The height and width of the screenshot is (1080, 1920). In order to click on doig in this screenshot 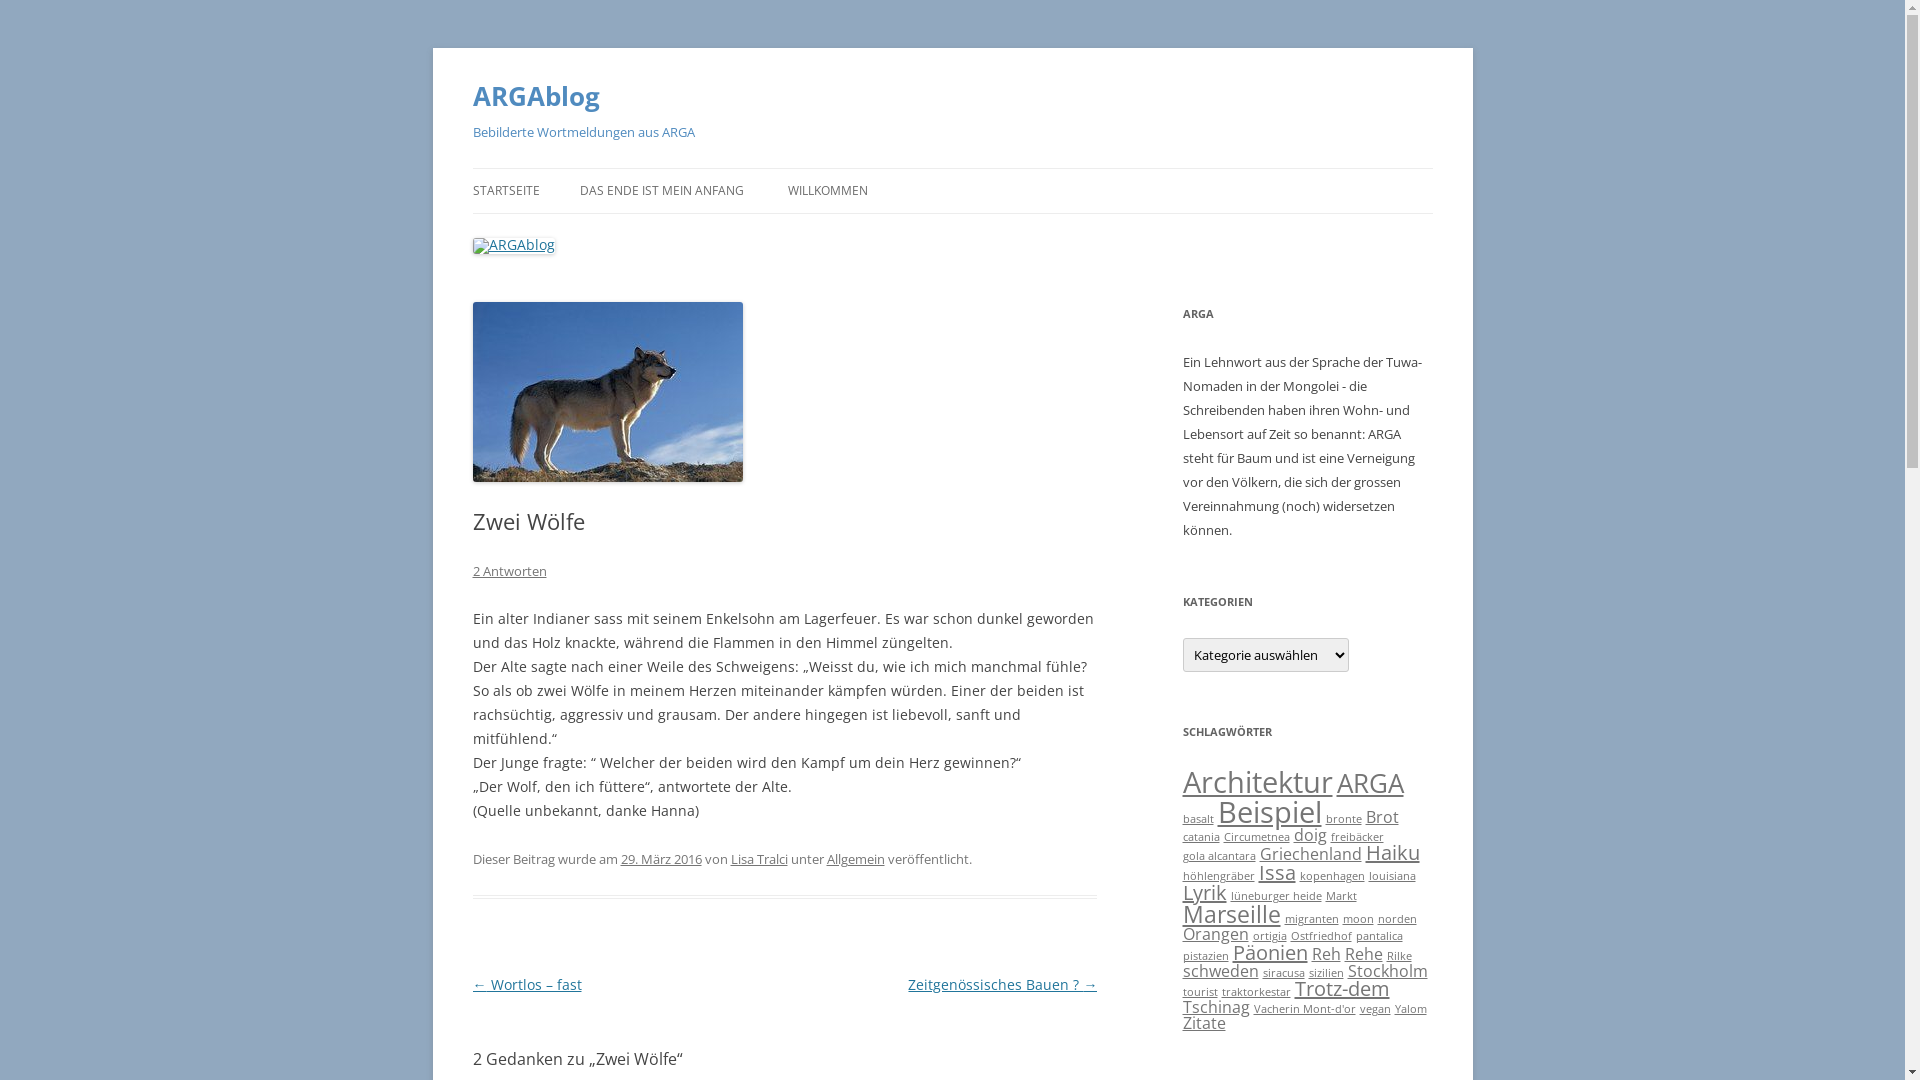, I will do `click(1310, 835)`.